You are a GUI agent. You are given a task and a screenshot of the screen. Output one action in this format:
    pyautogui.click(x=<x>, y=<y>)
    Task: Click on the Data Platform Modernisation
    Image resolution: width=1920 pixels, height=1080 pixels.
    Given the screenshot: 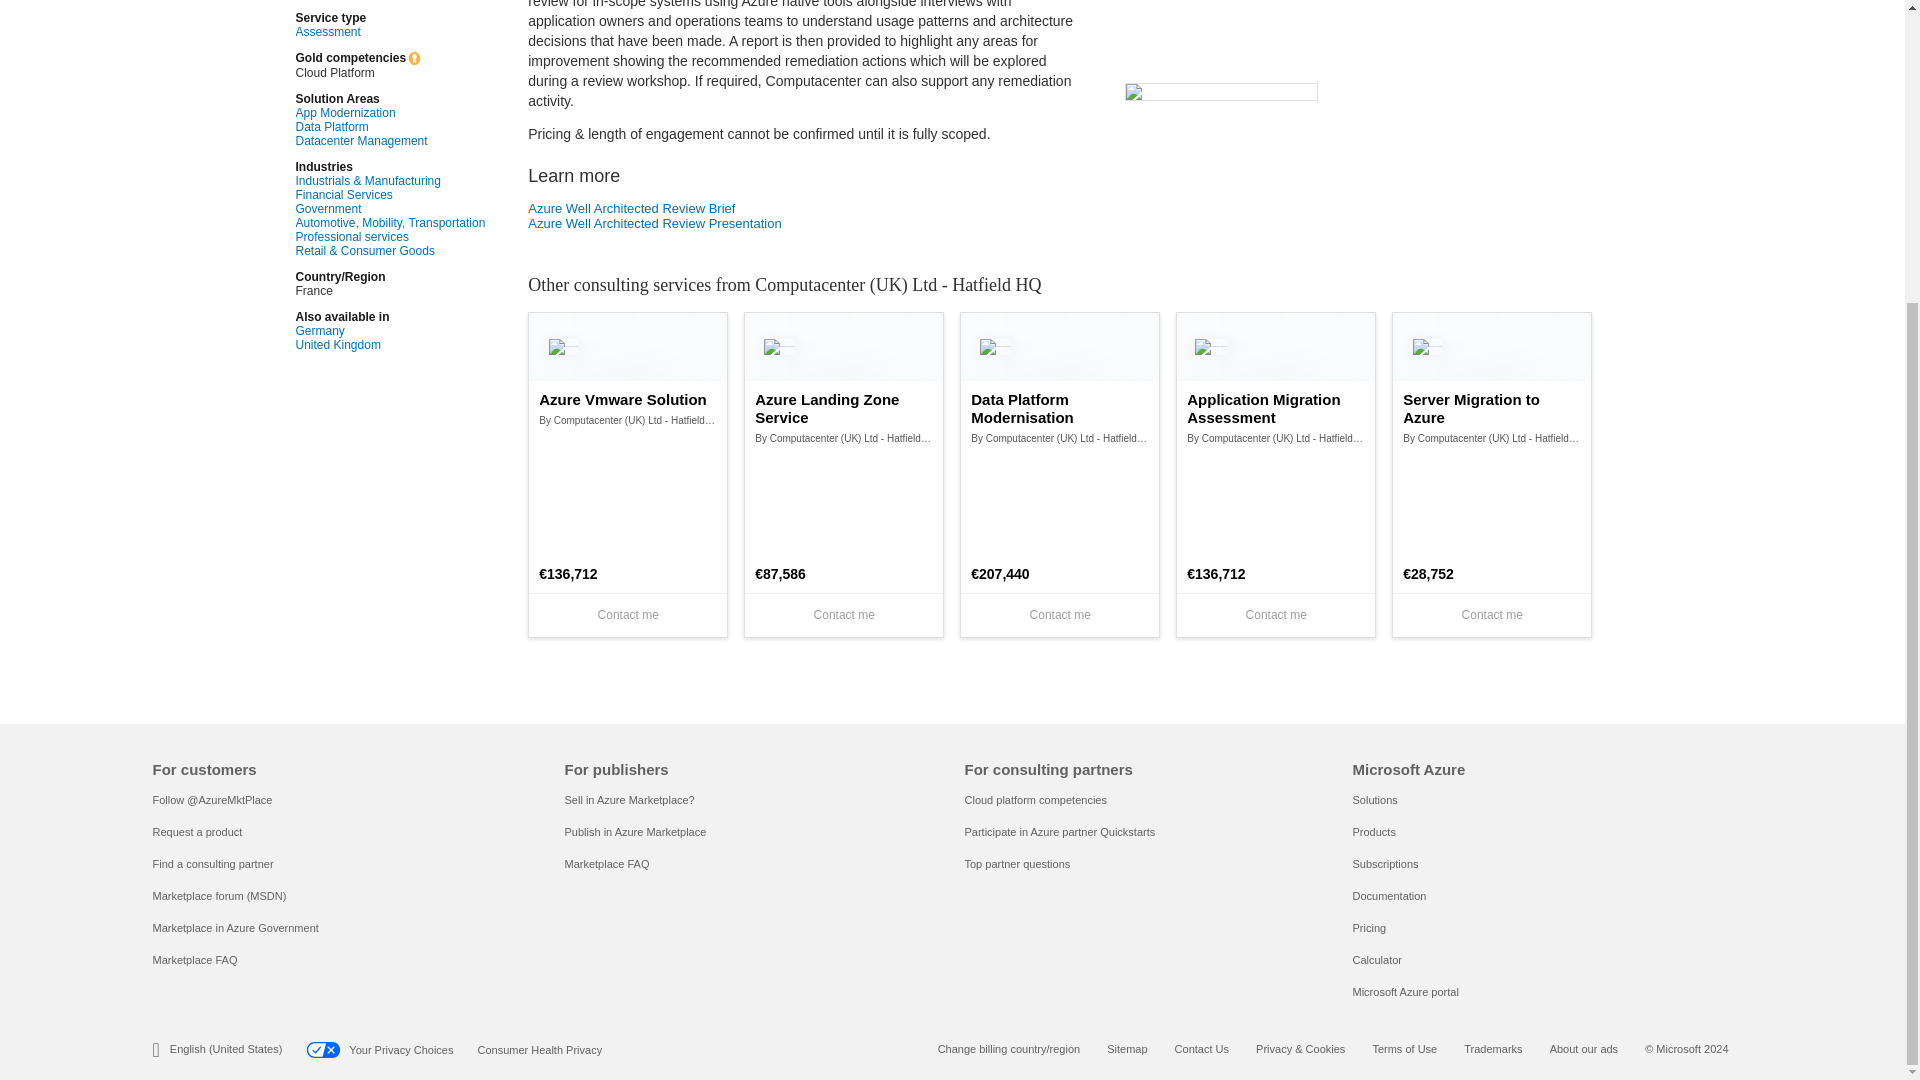 What is the action you would take?
    pyautogui.click(x=1060, y=408)
    